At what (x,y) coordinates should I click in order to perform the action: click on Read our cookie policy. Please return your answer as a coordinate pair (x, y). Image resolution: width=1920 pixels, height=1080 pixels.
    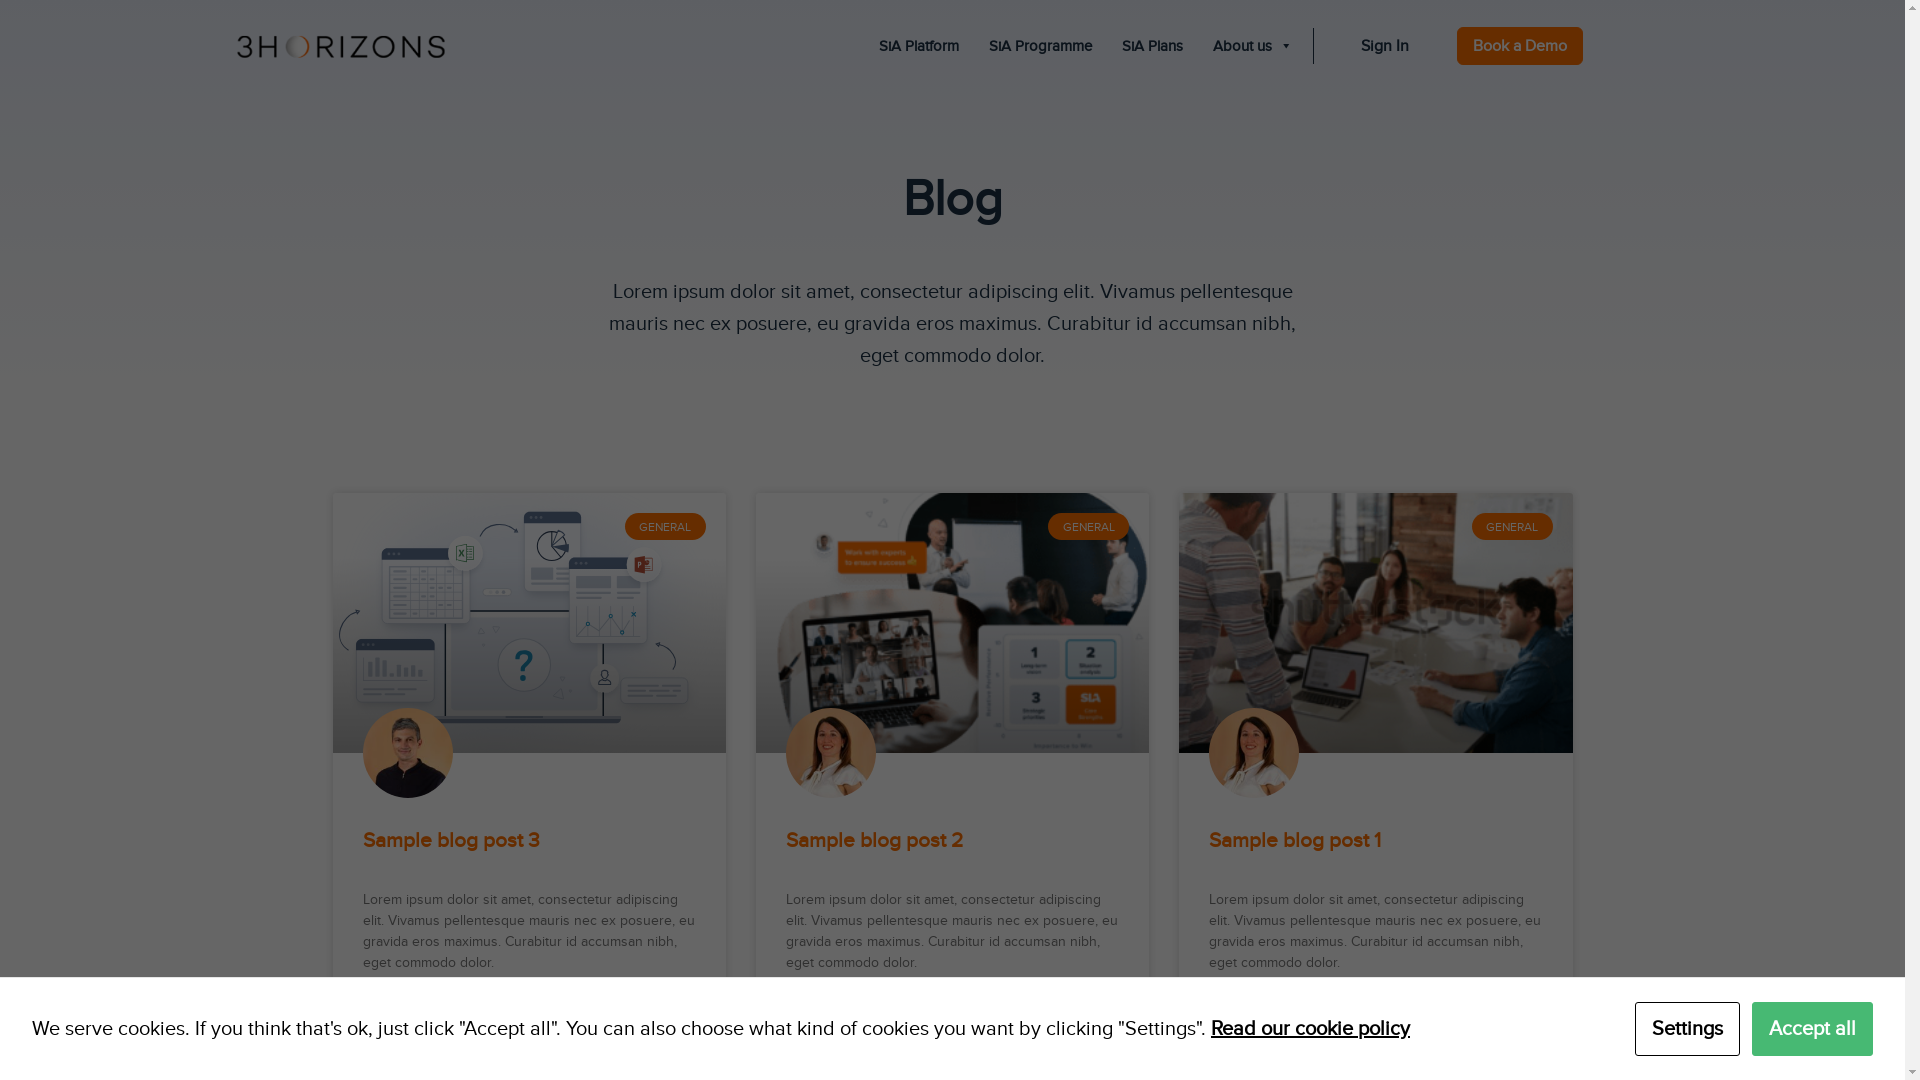
    Looking at the image, I should click on (1310, 1029).